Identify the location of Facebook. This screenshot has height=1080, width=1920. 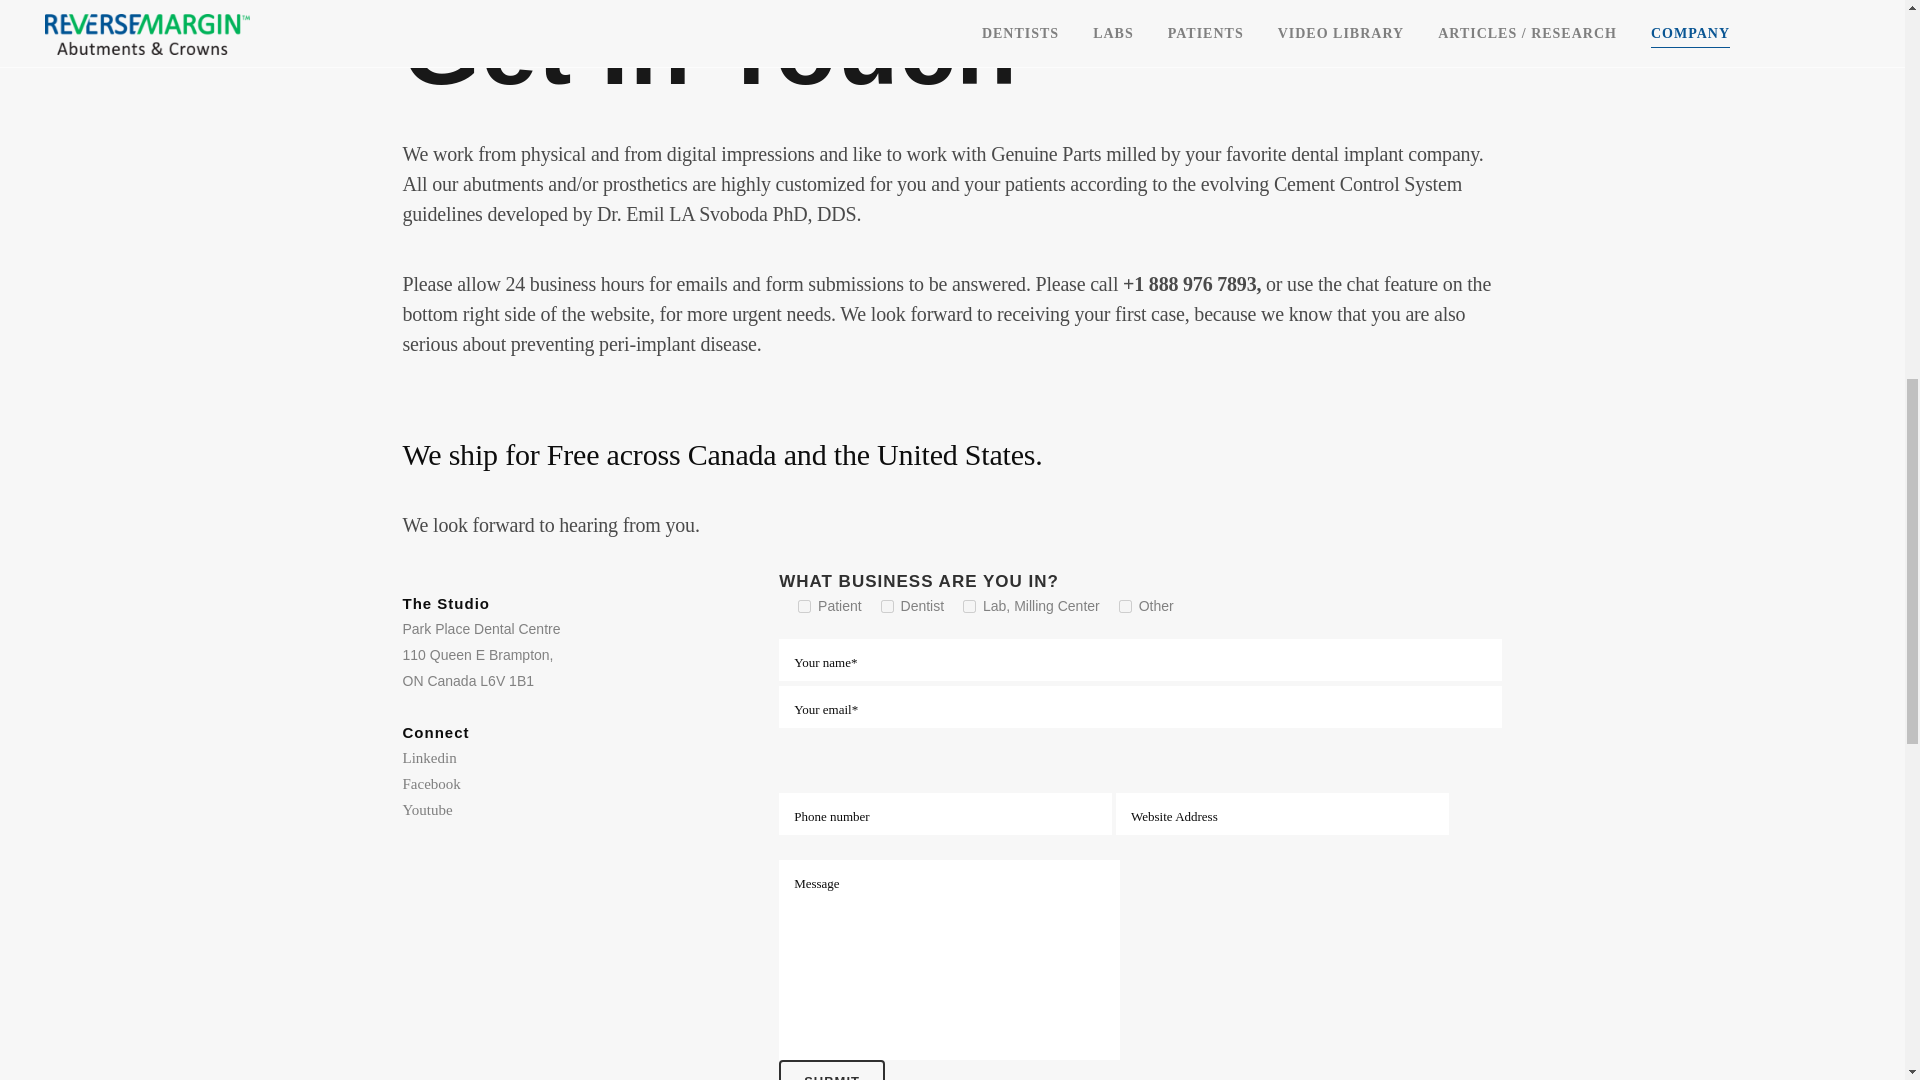
(430, 784).